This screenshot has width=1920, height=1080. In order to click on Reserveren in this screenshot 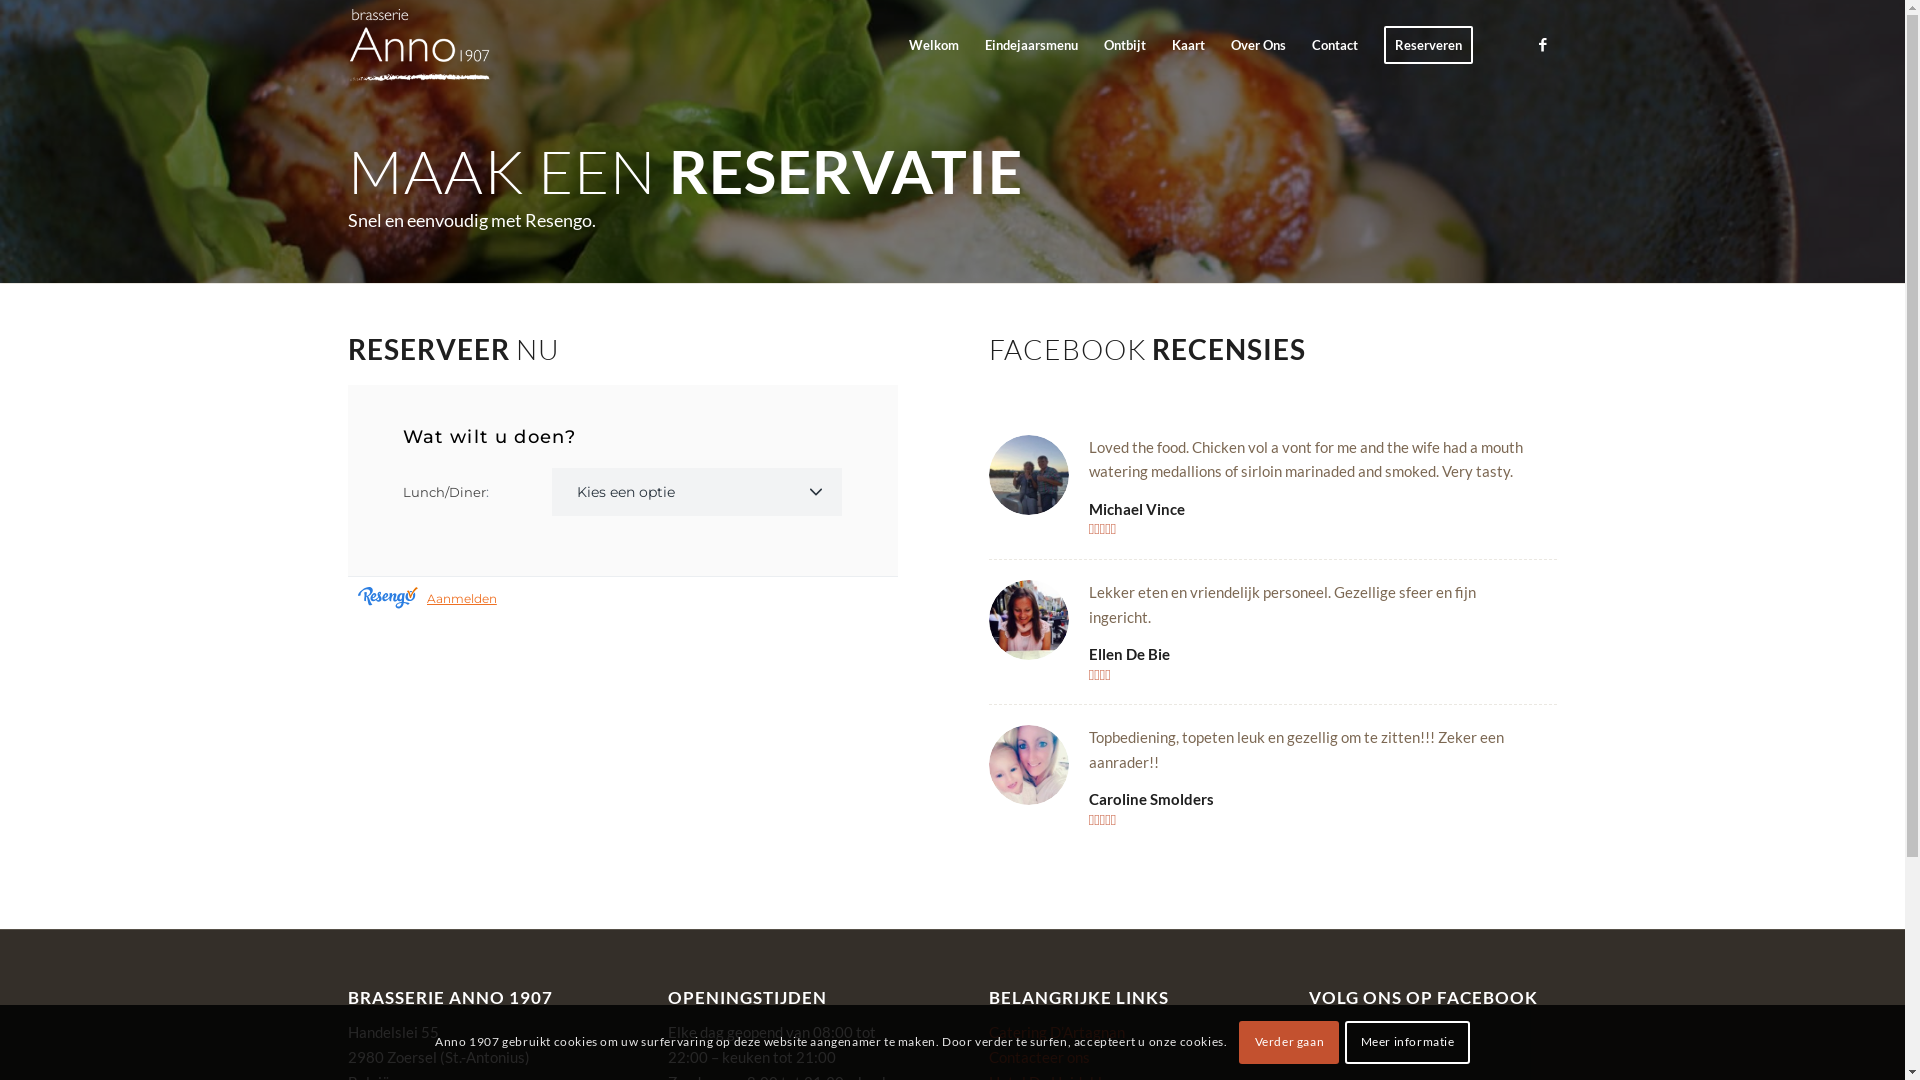, I will do `click(1428, 45)`.